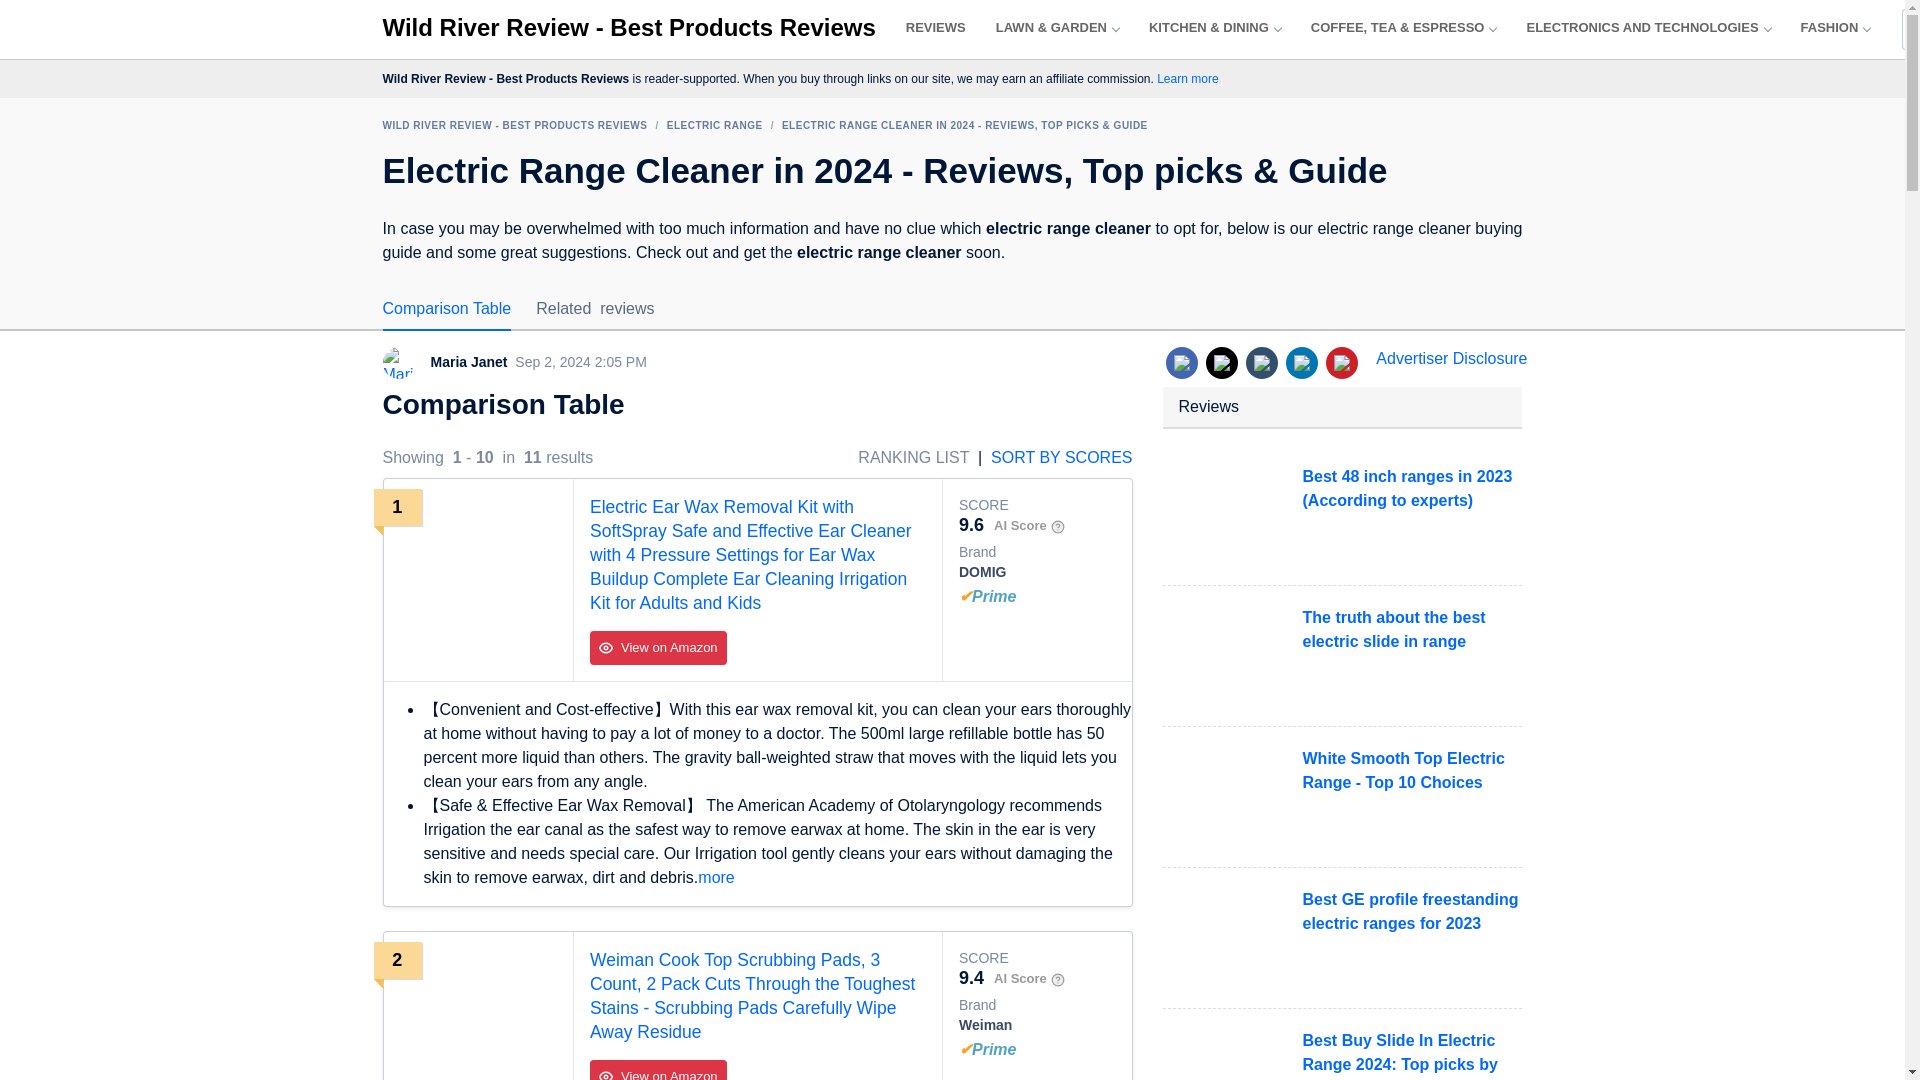  What do you see at coordinates (936, 28) in the screenshot?
I see `Reviews` at bounding box center [936, 28].